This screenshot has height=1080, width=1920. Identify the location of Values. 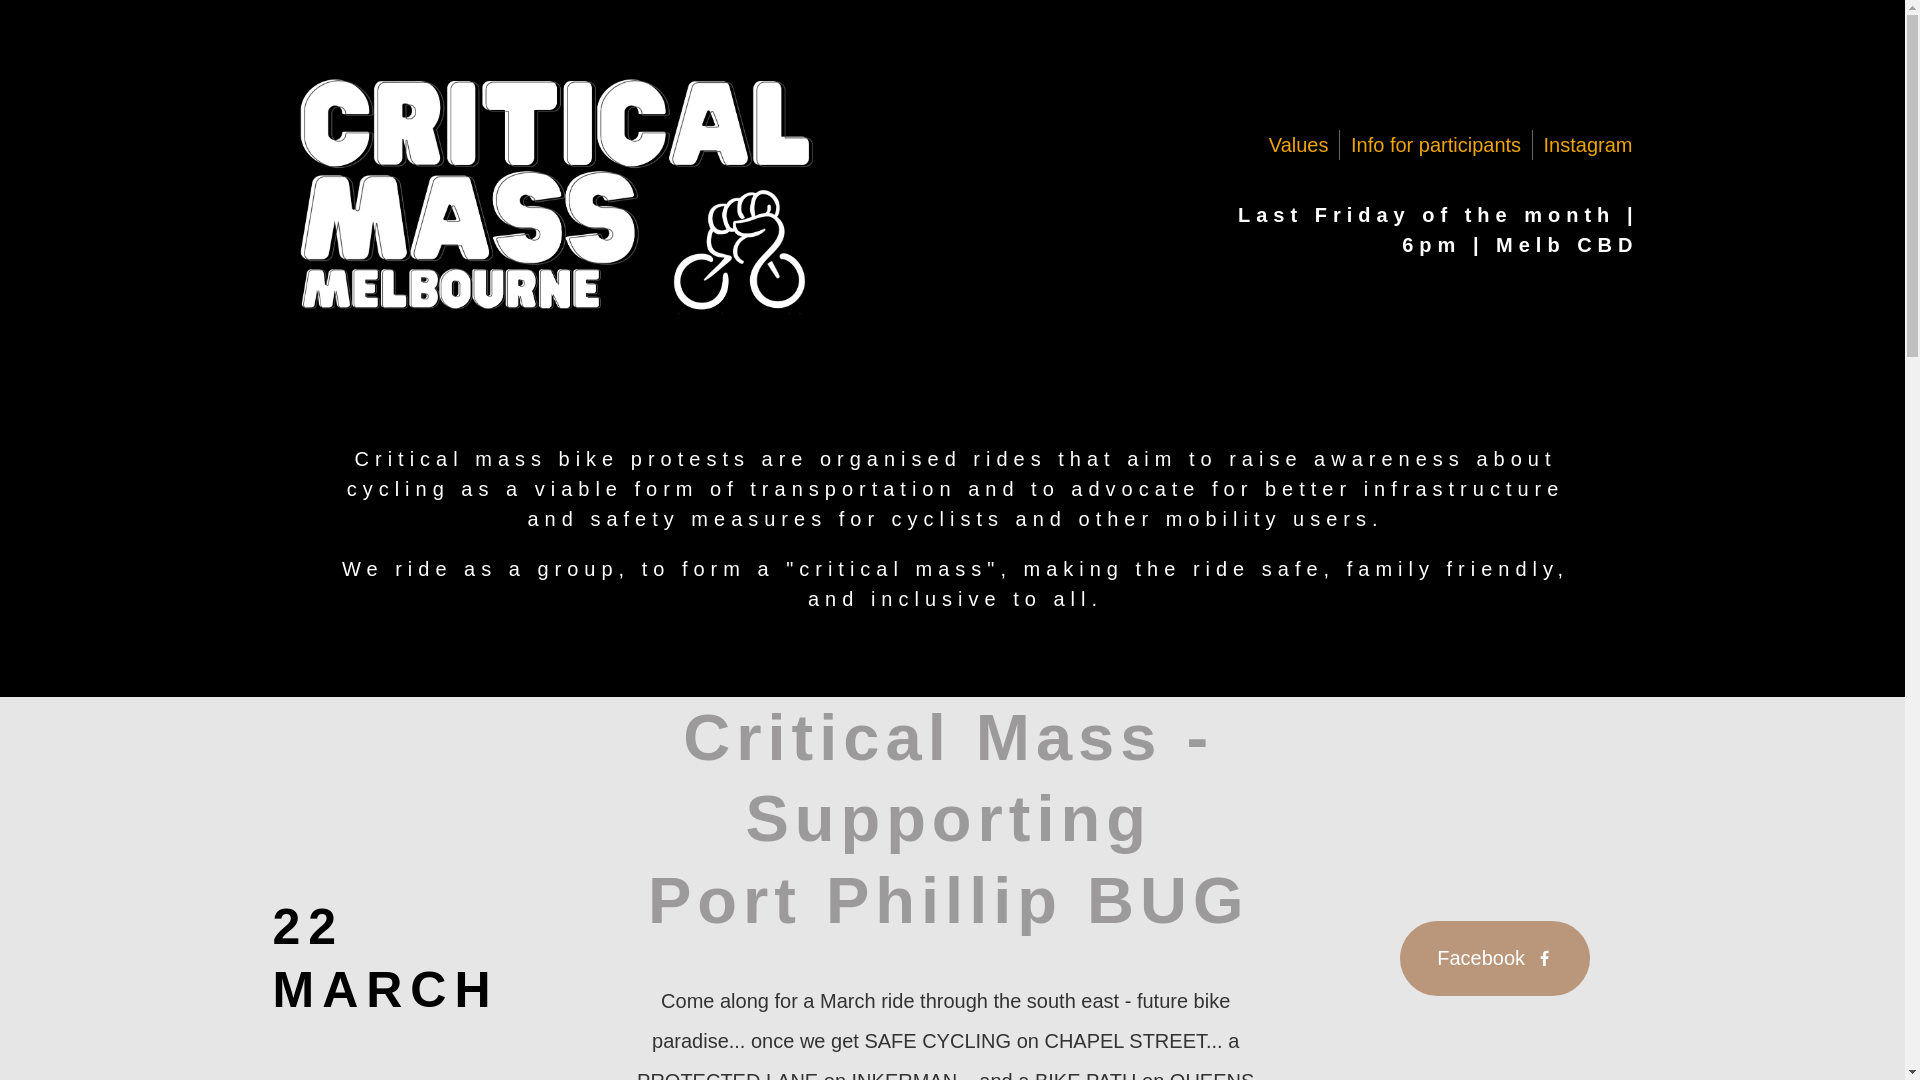
(1298, 144).